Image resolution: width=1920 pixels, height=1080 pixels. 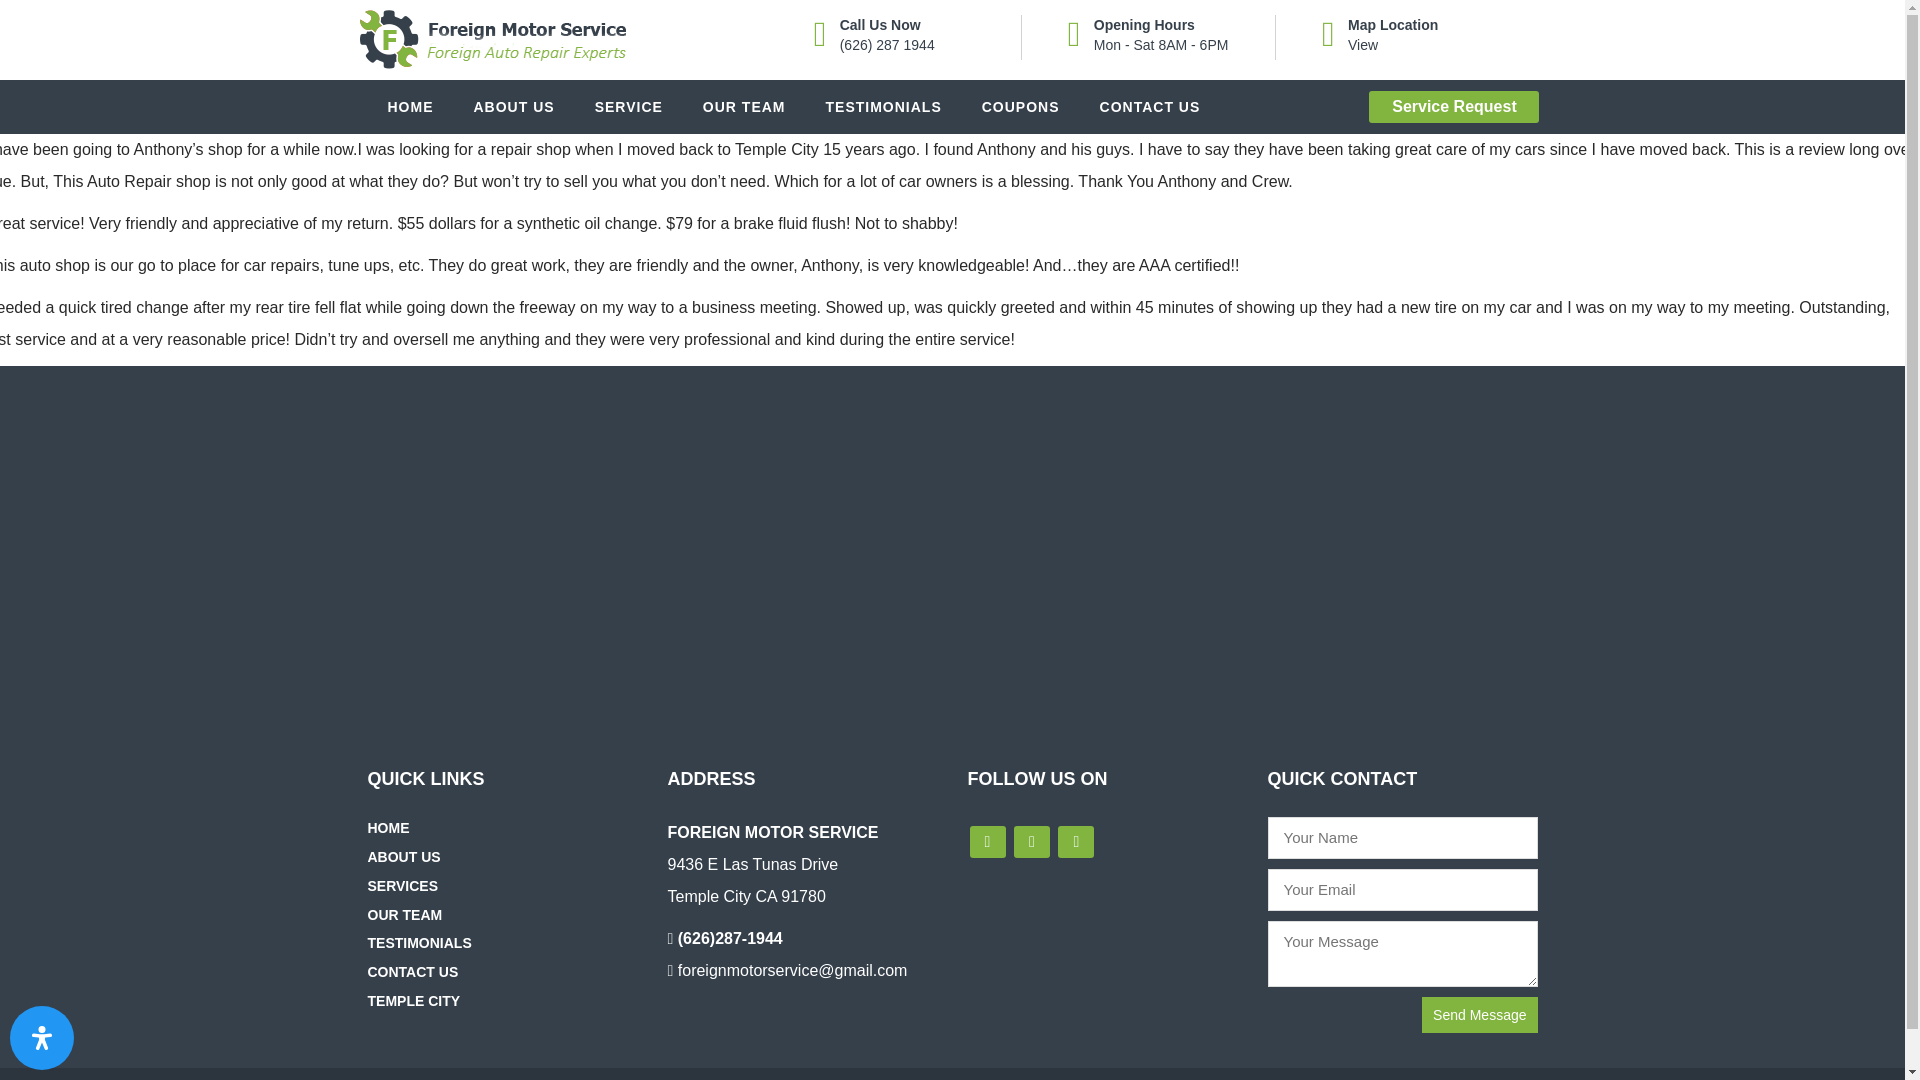 I want to click on ABOUT US, so click(x=514, y=106).